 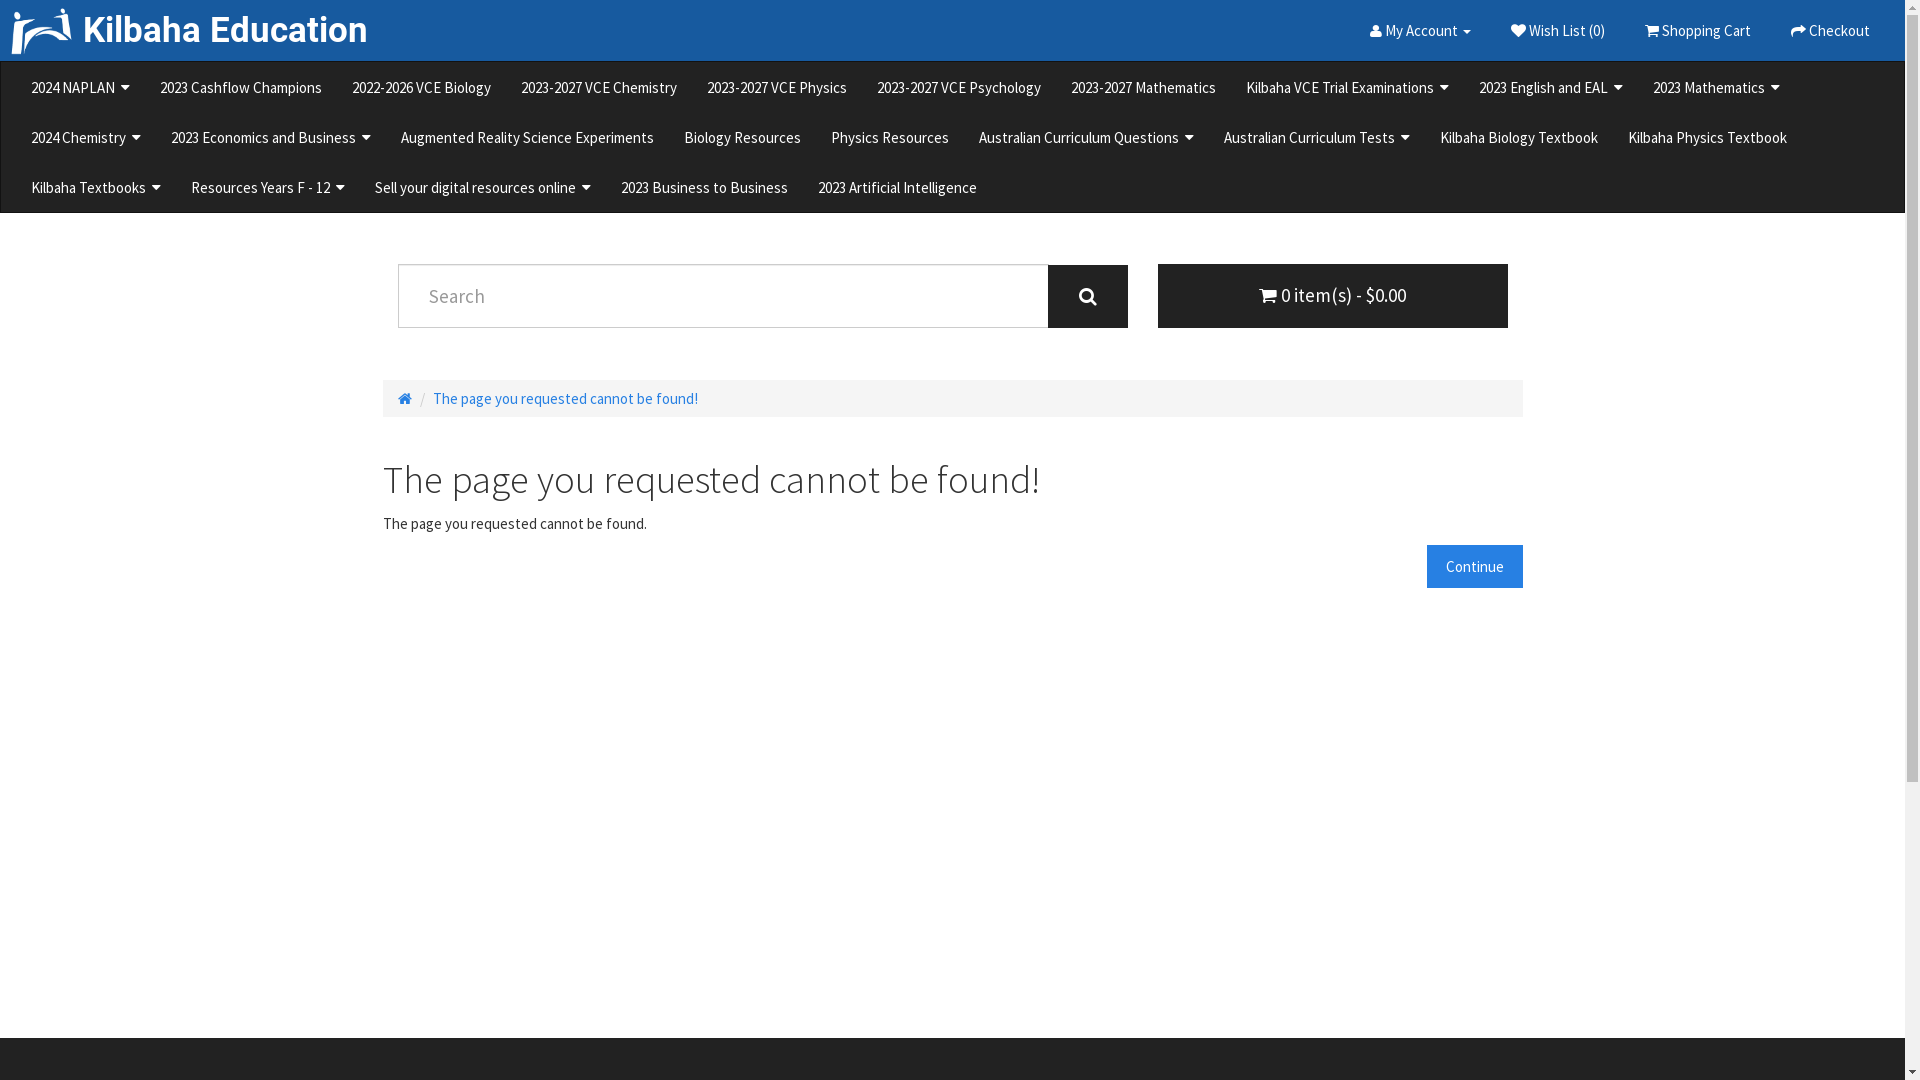 I want to click on 2022-2026 VCE Biology, so click(x=422, y=87).